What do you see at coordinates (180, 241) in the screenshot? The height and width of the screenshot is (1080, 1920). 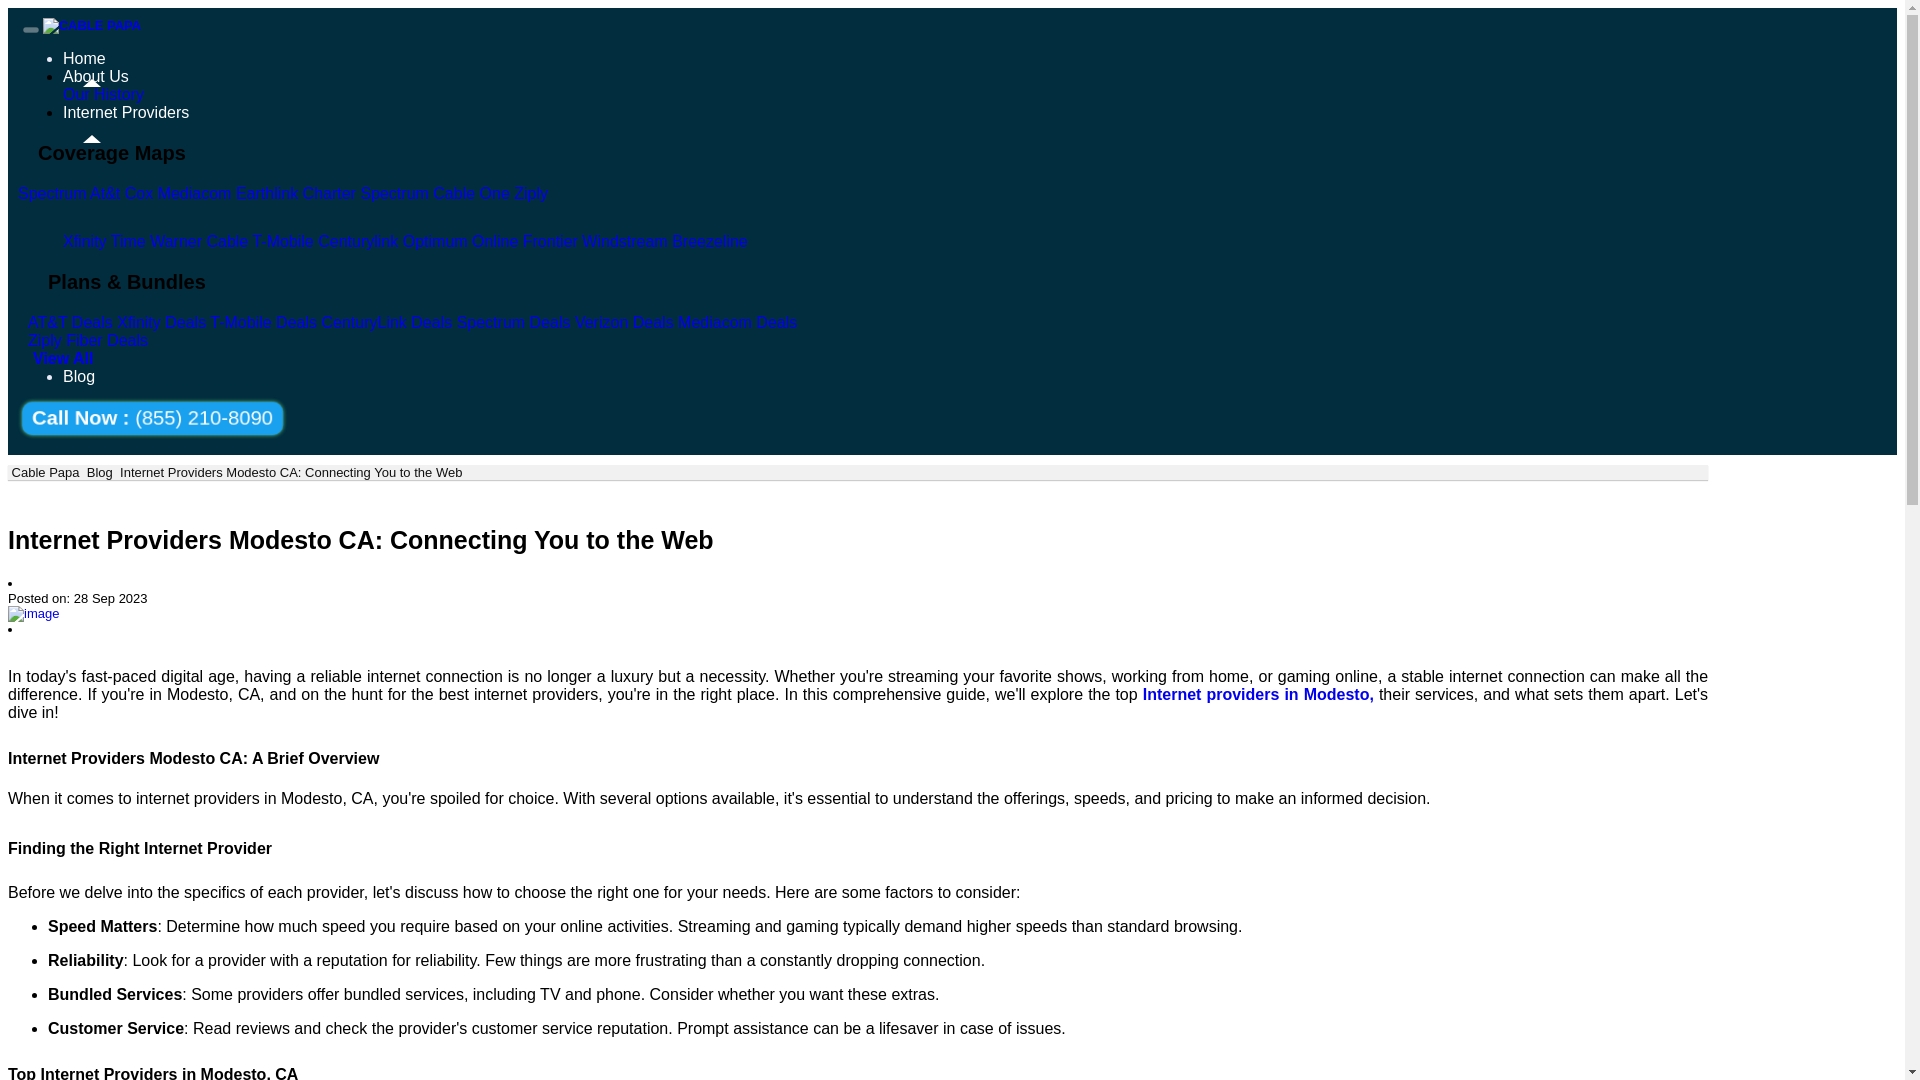 I see `Time Warner Cable` at bounding box center [180, 241].